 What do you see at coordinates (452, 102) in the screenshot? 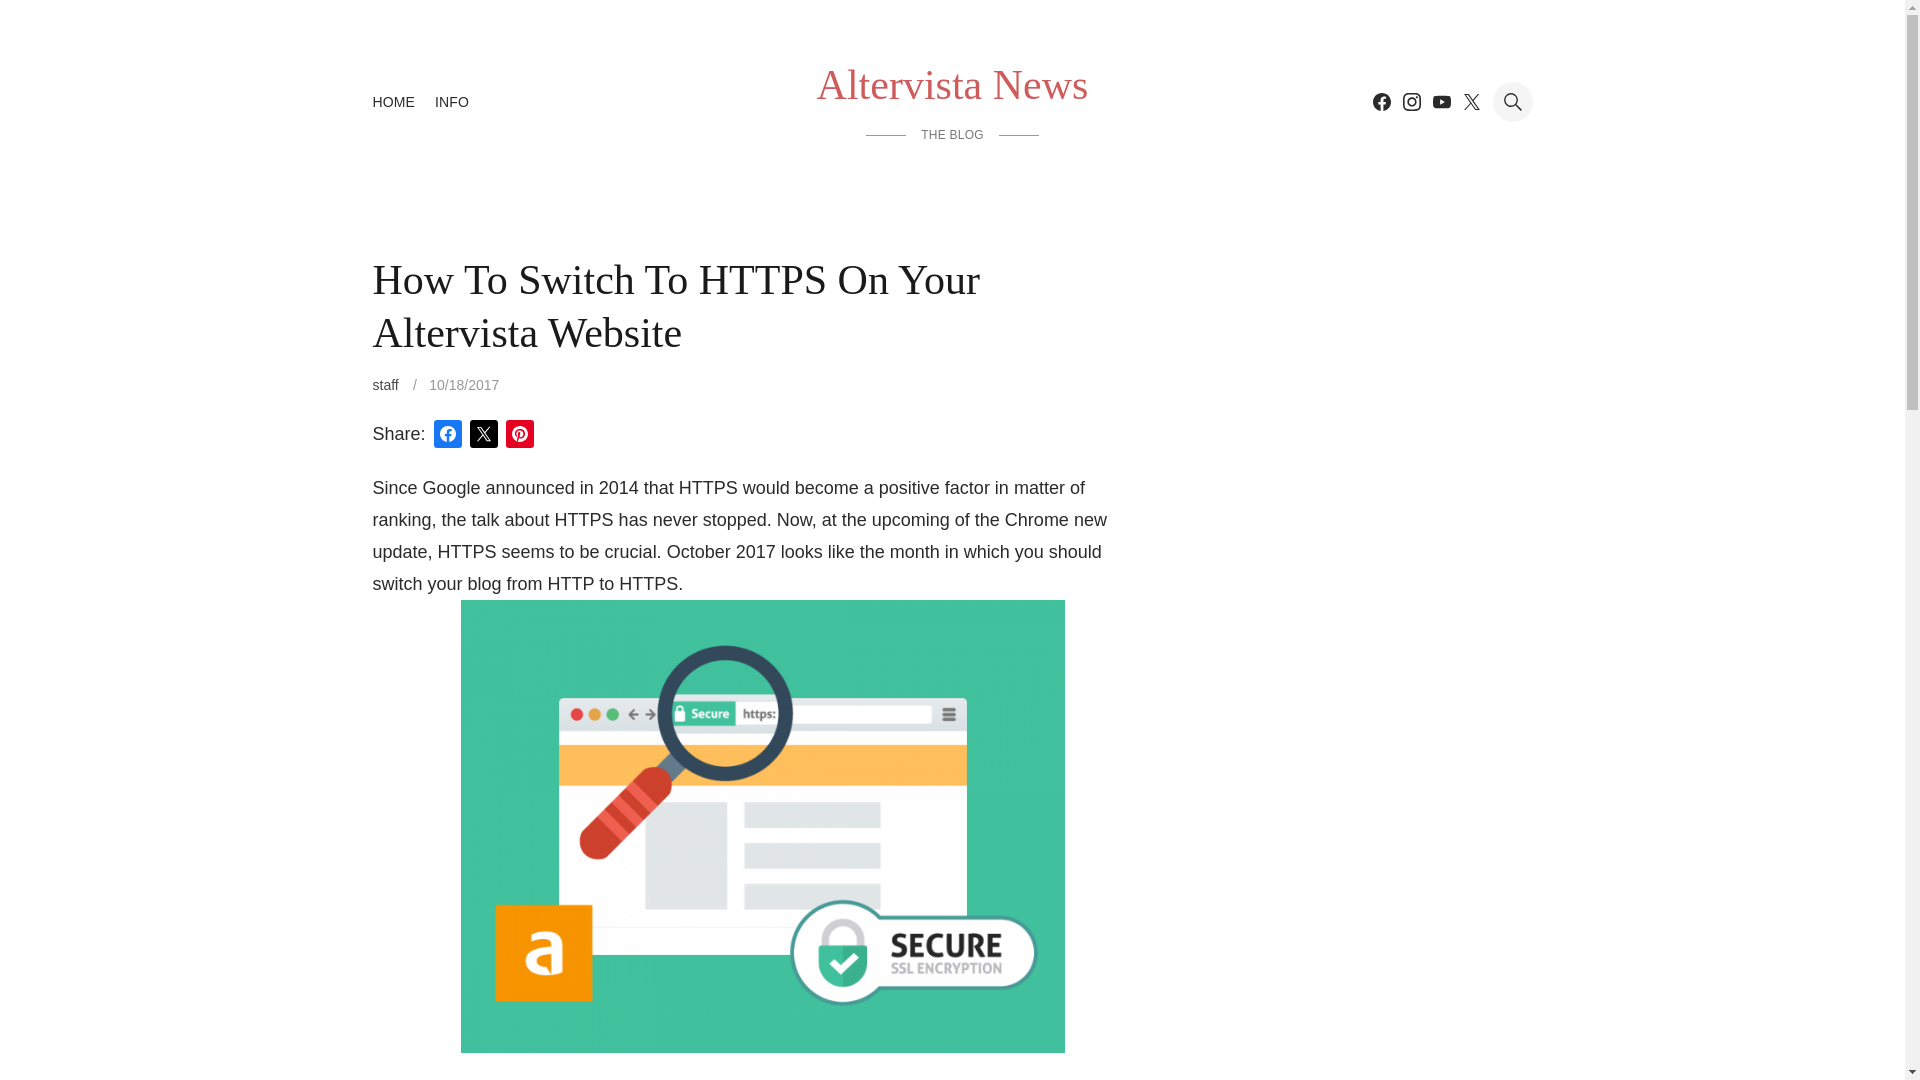
I see `INFO` at bounding box center [452, 102].